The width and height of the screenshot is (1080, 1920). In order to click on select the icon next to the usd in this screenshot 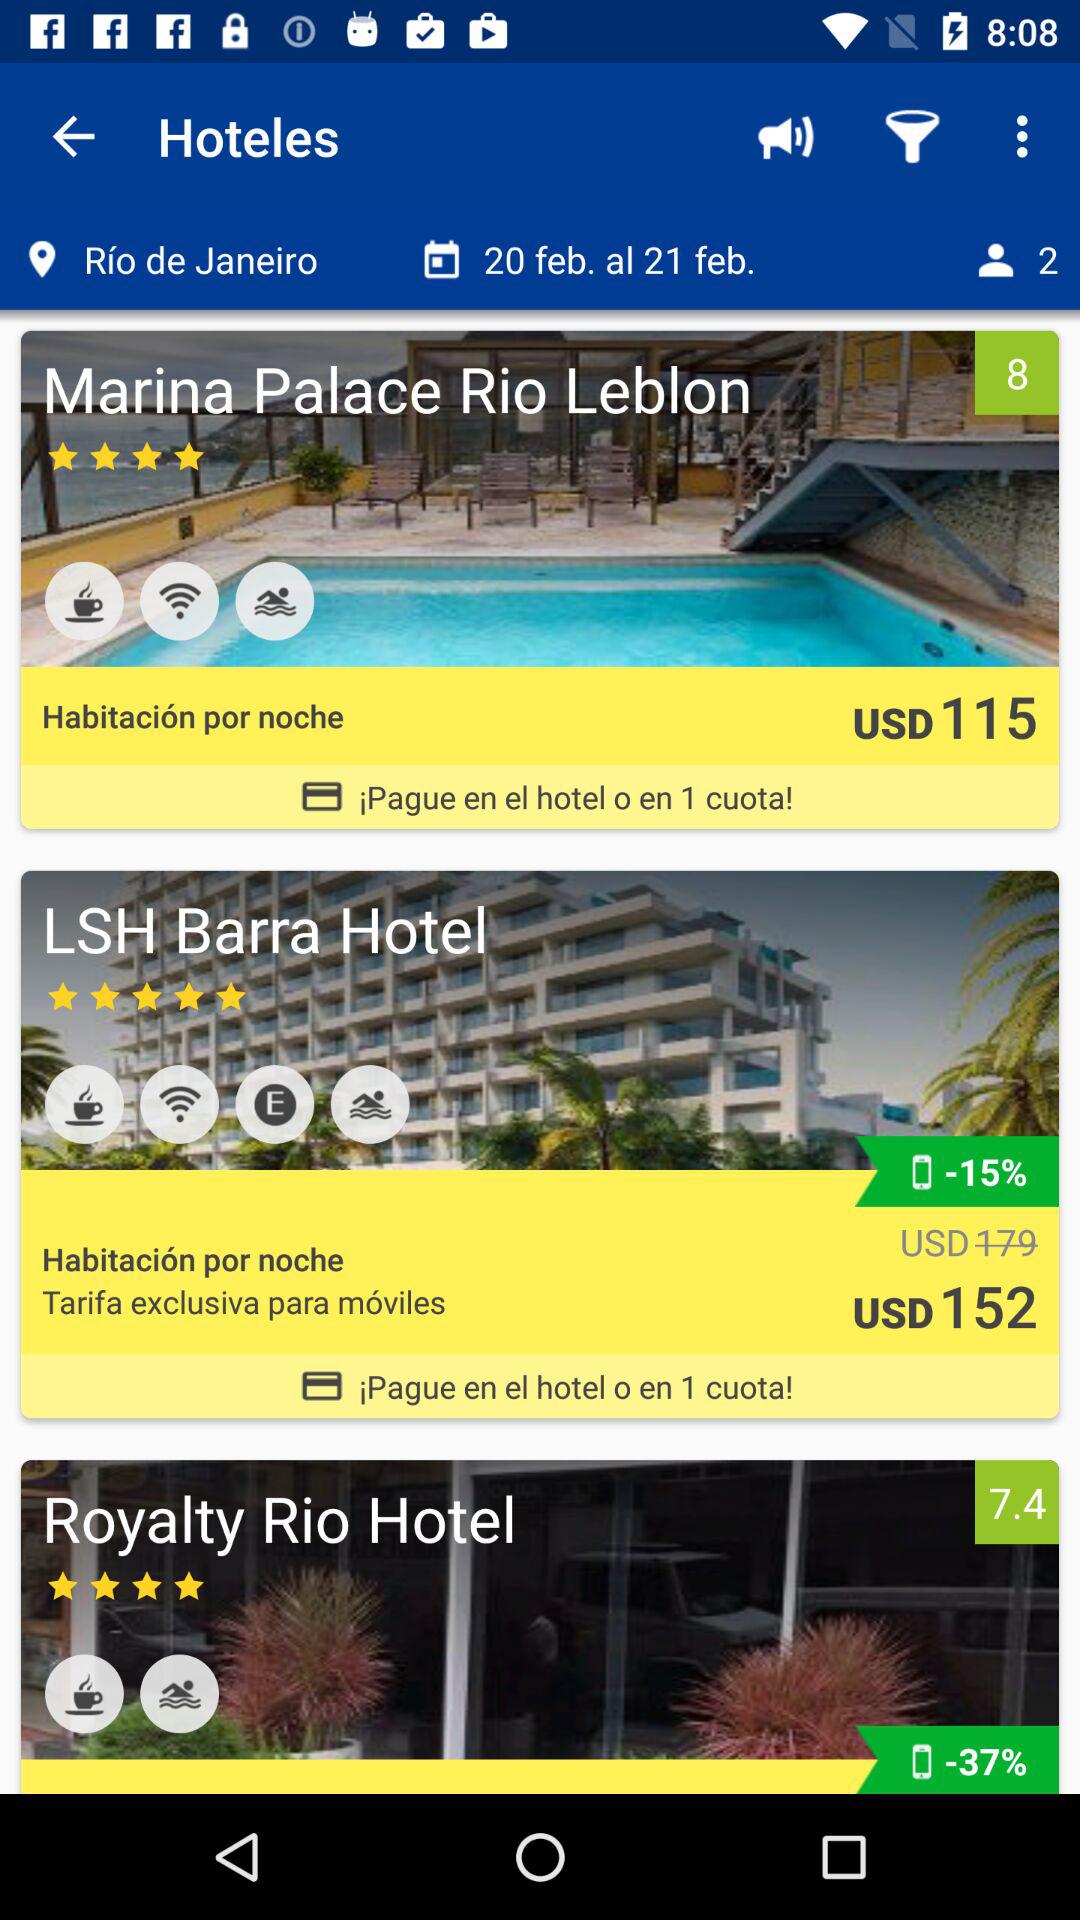, I will do `click(1006, 1242)`.